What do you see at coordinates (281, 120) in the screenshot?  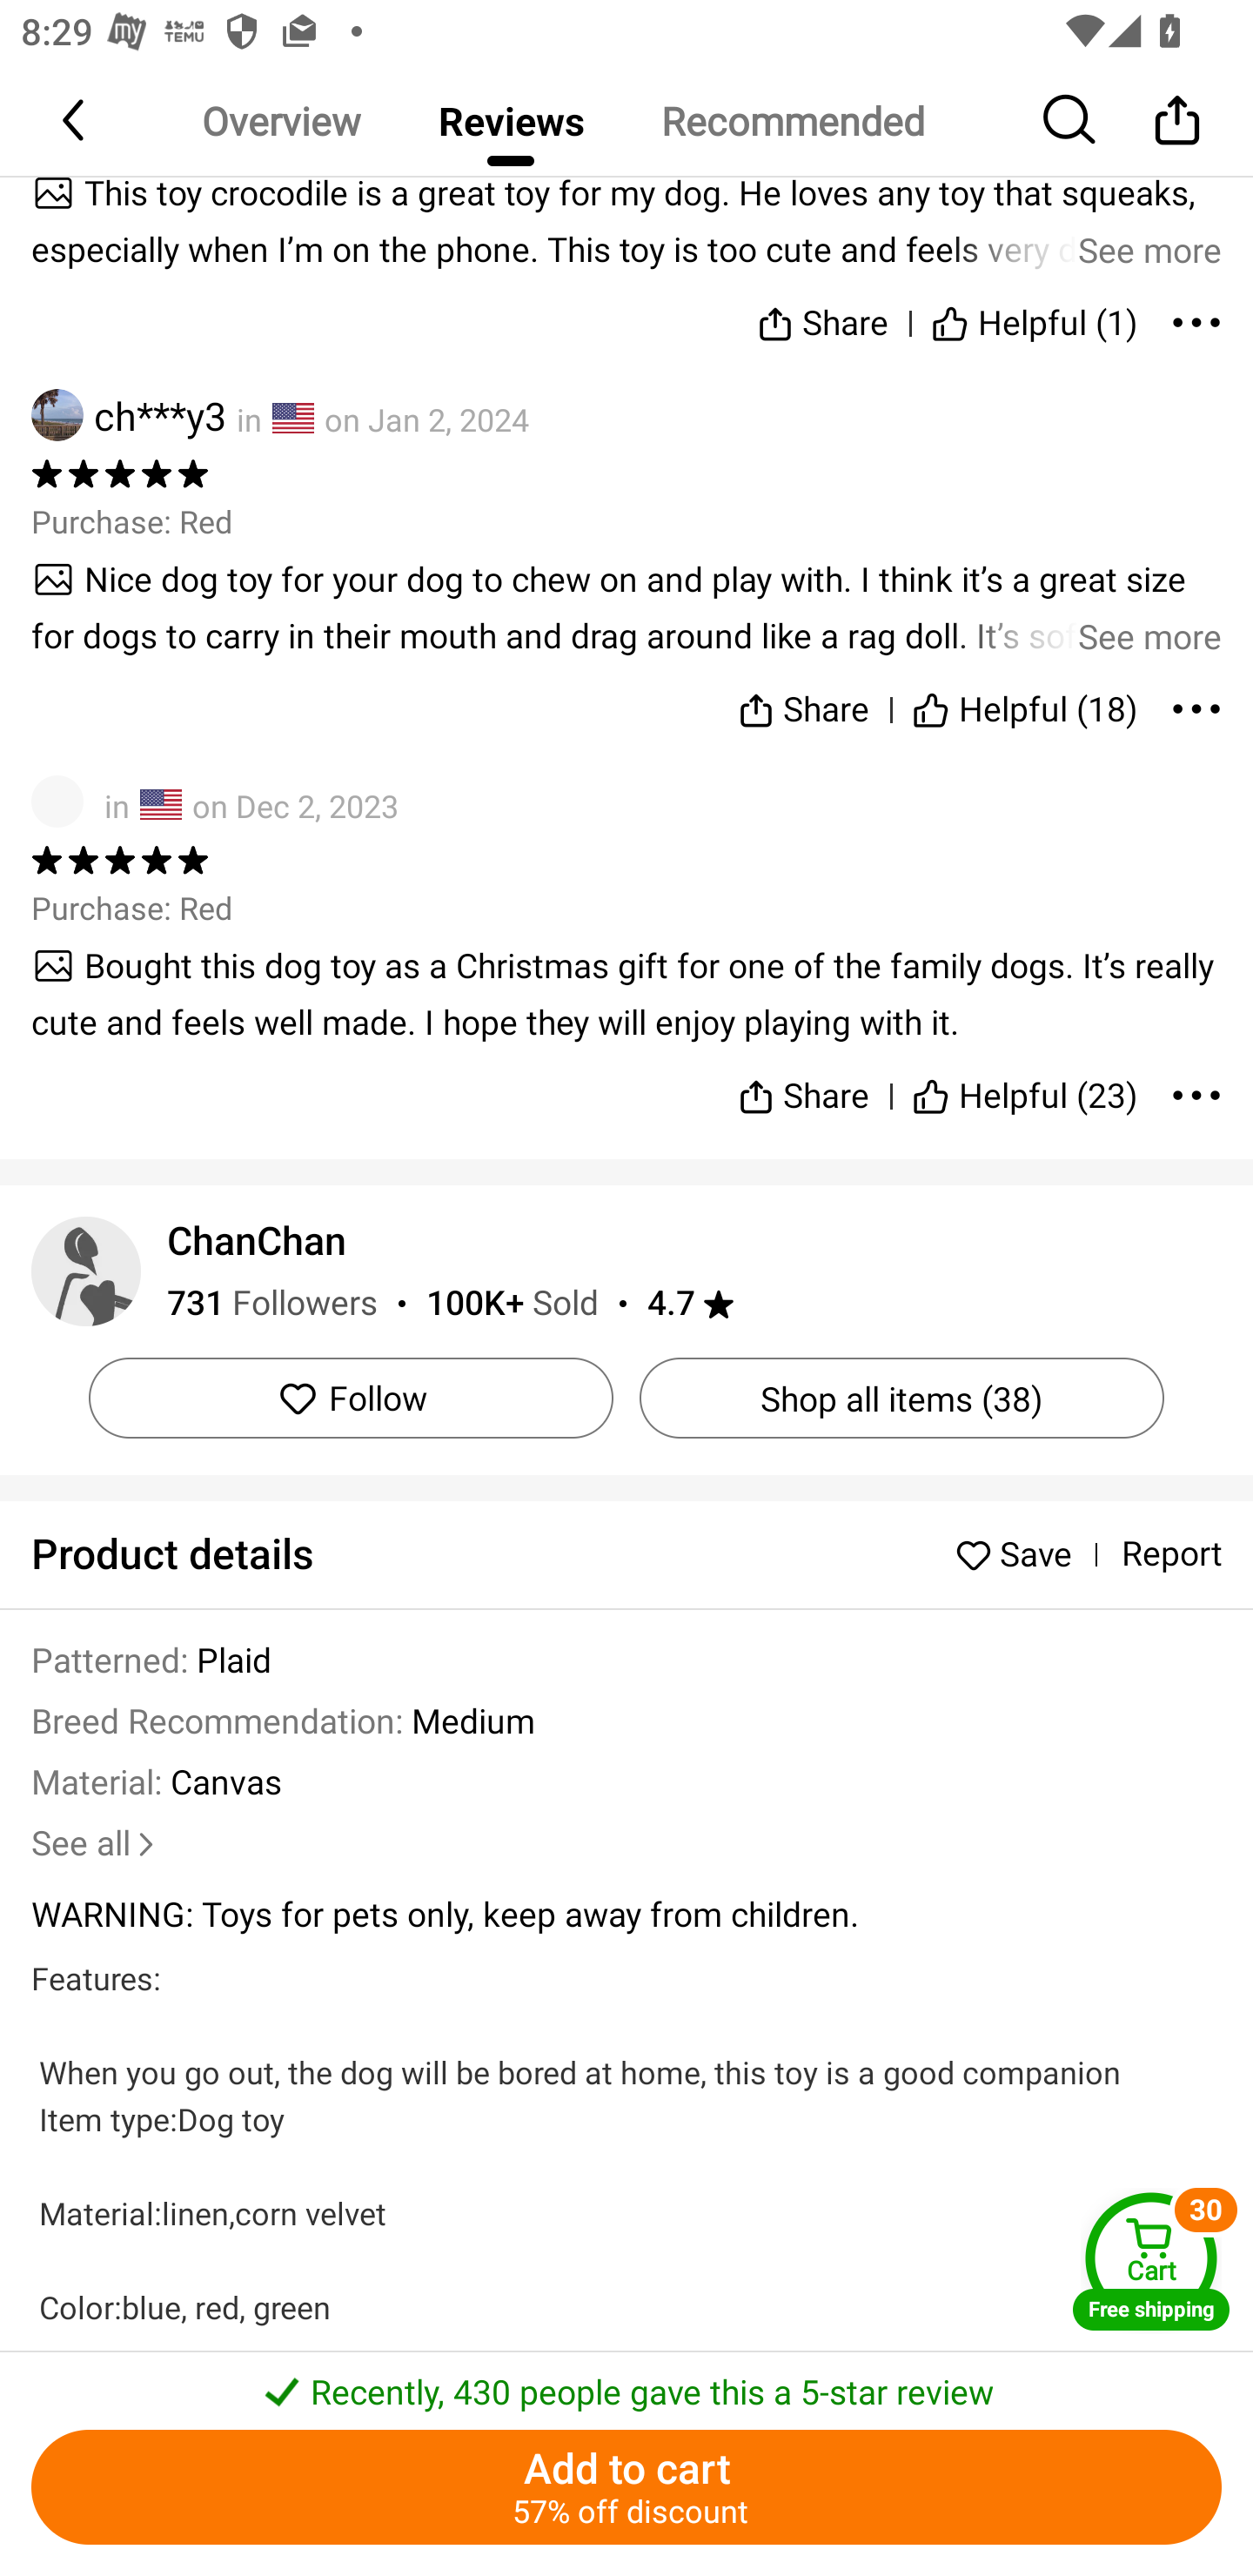 I see `Overview` at bounding box center [281, 120].